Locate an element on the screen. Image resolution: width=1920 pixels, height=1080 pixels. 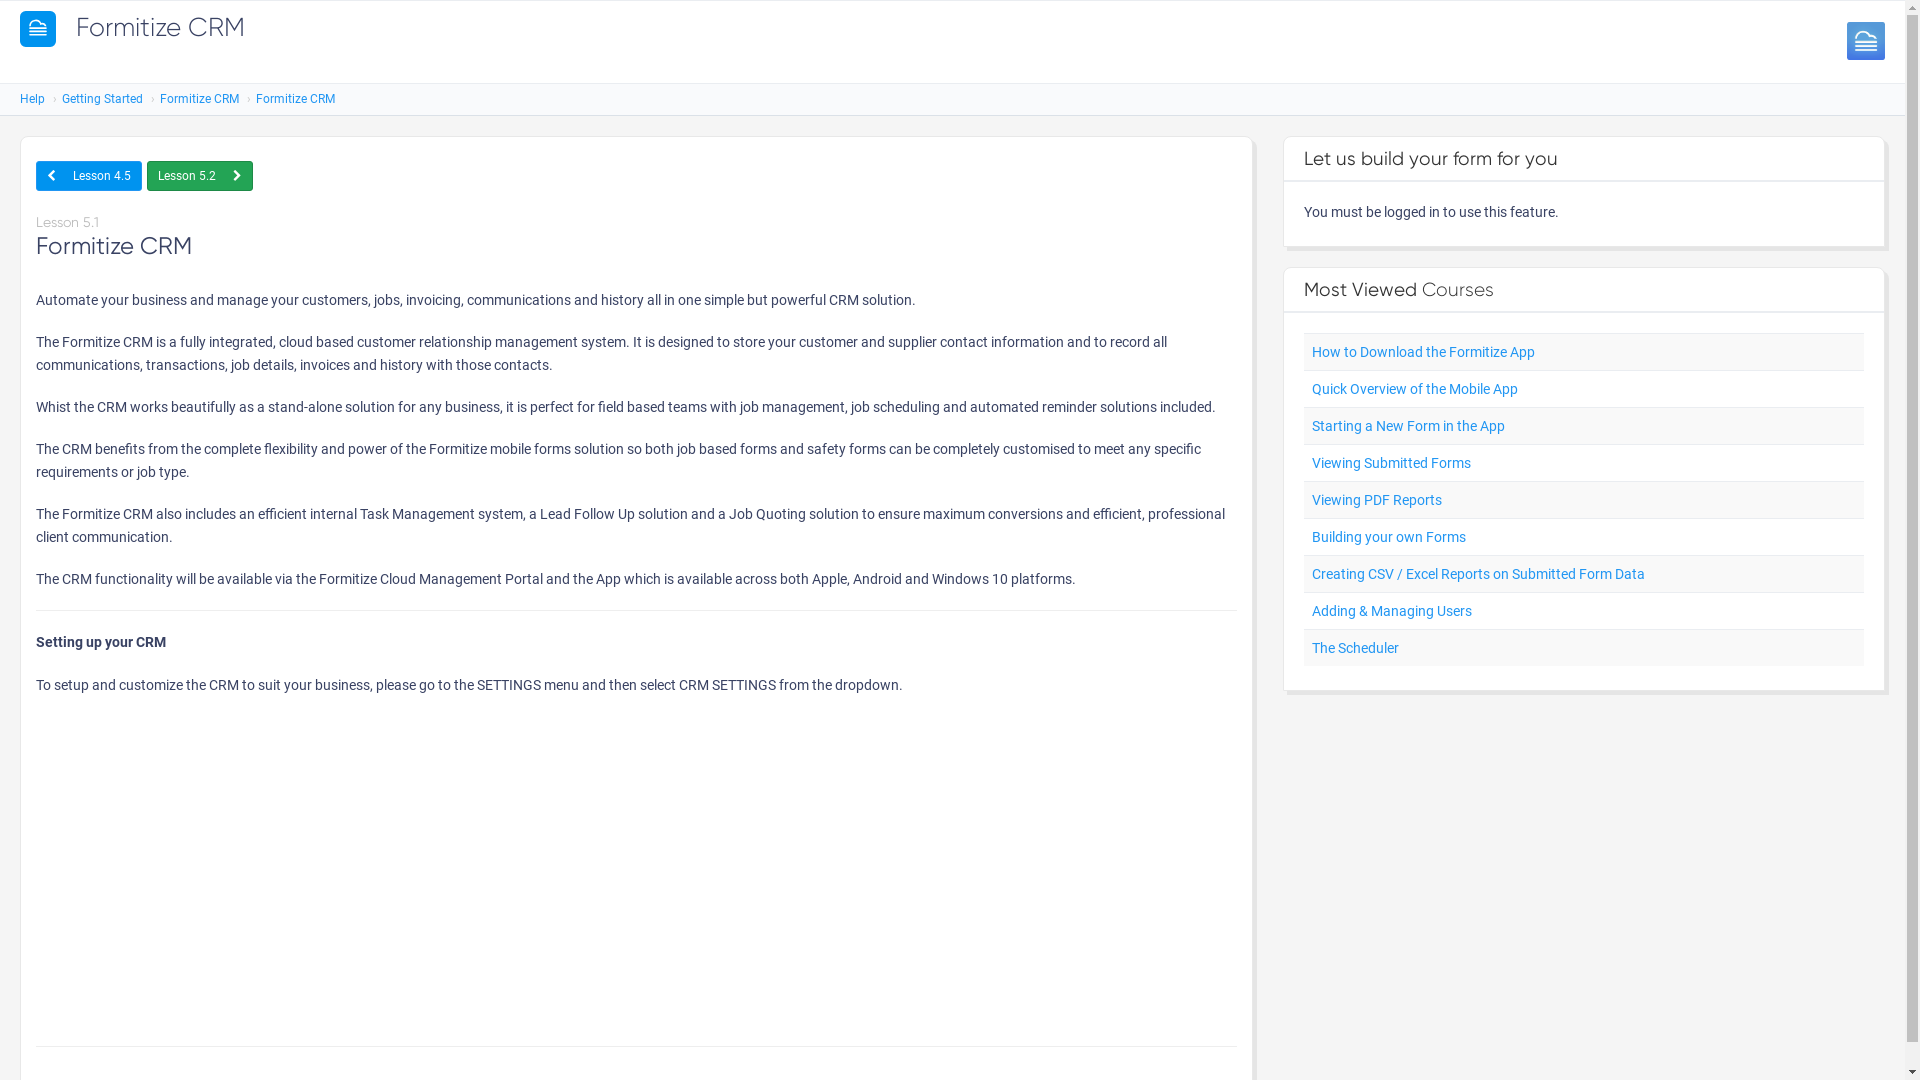
Viewing PDF Reports is located at coordinates (1377, 500).